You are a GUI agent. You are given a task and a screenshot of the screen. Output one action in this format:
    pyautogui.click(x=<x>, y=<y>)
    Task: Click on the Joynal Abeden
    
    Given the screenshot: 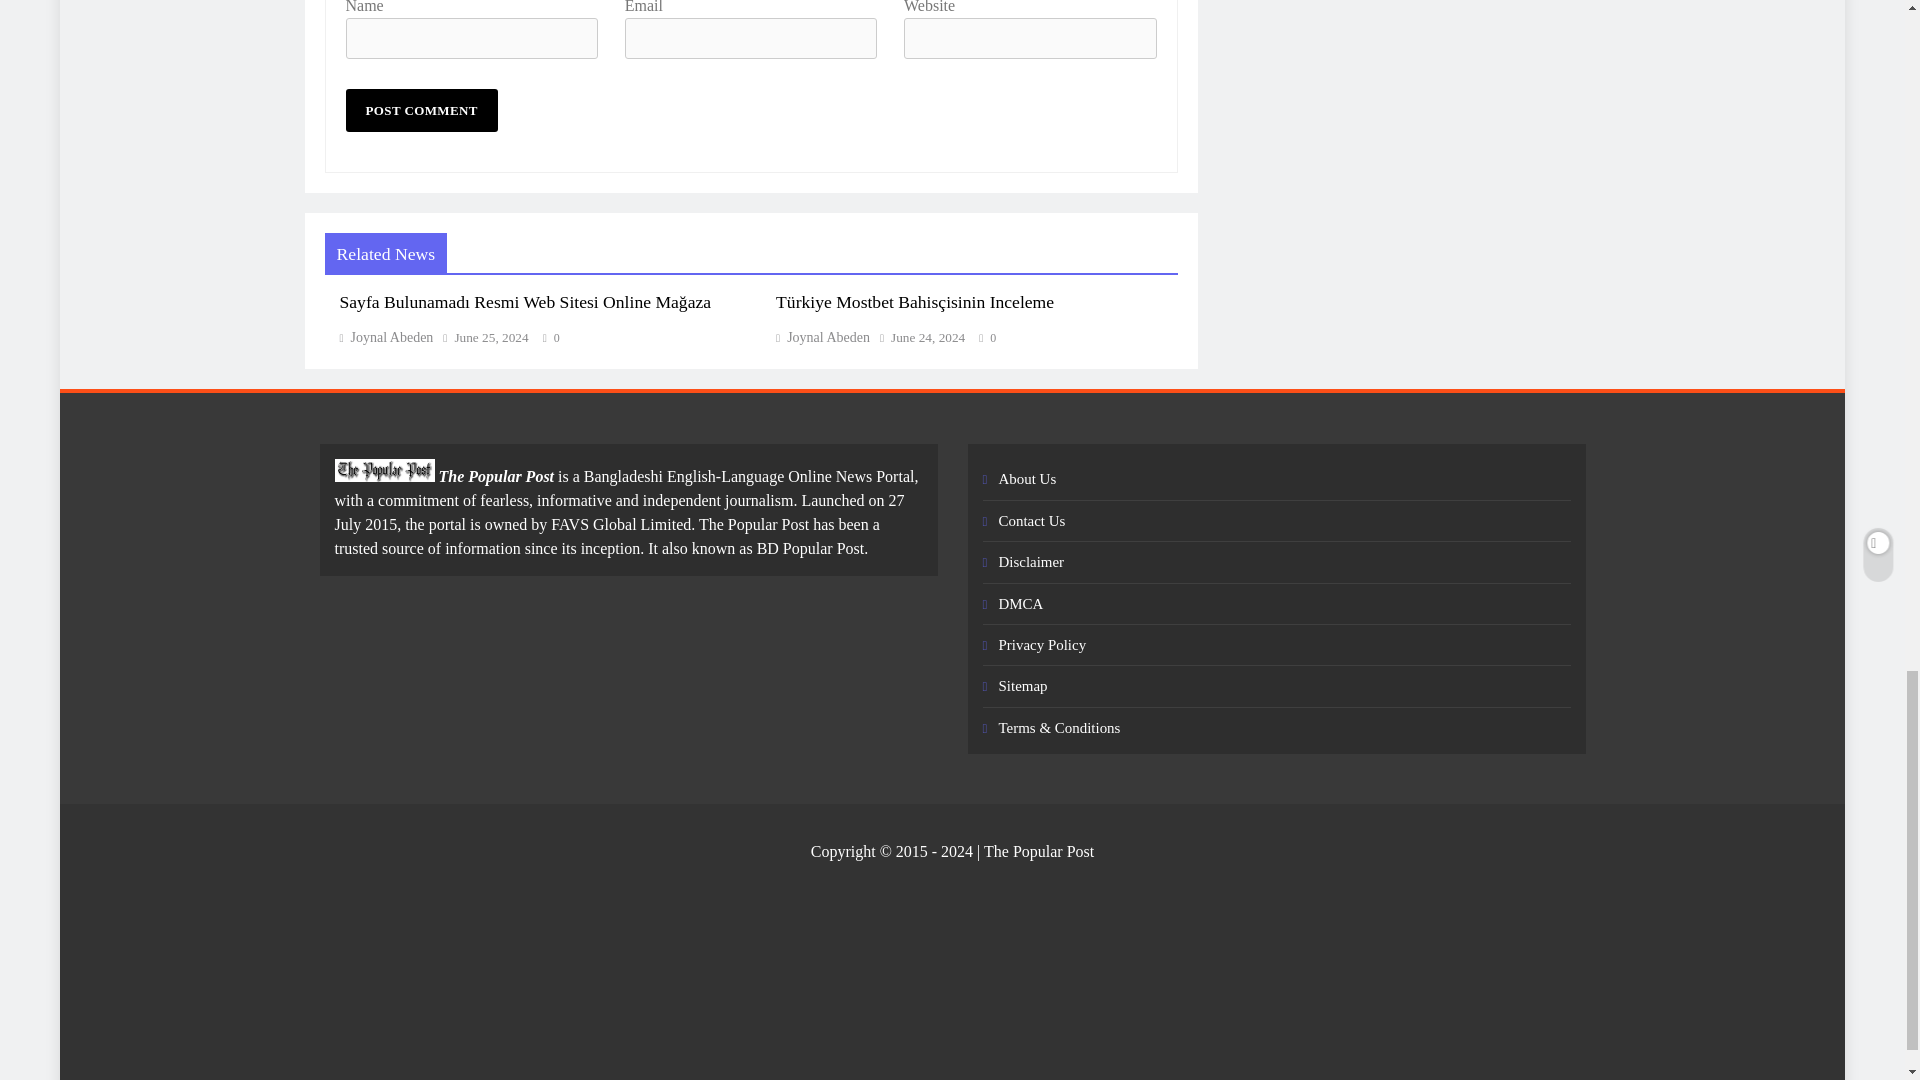 What is the action you would take?
    pyautogui.click(x=386, y=337)
    